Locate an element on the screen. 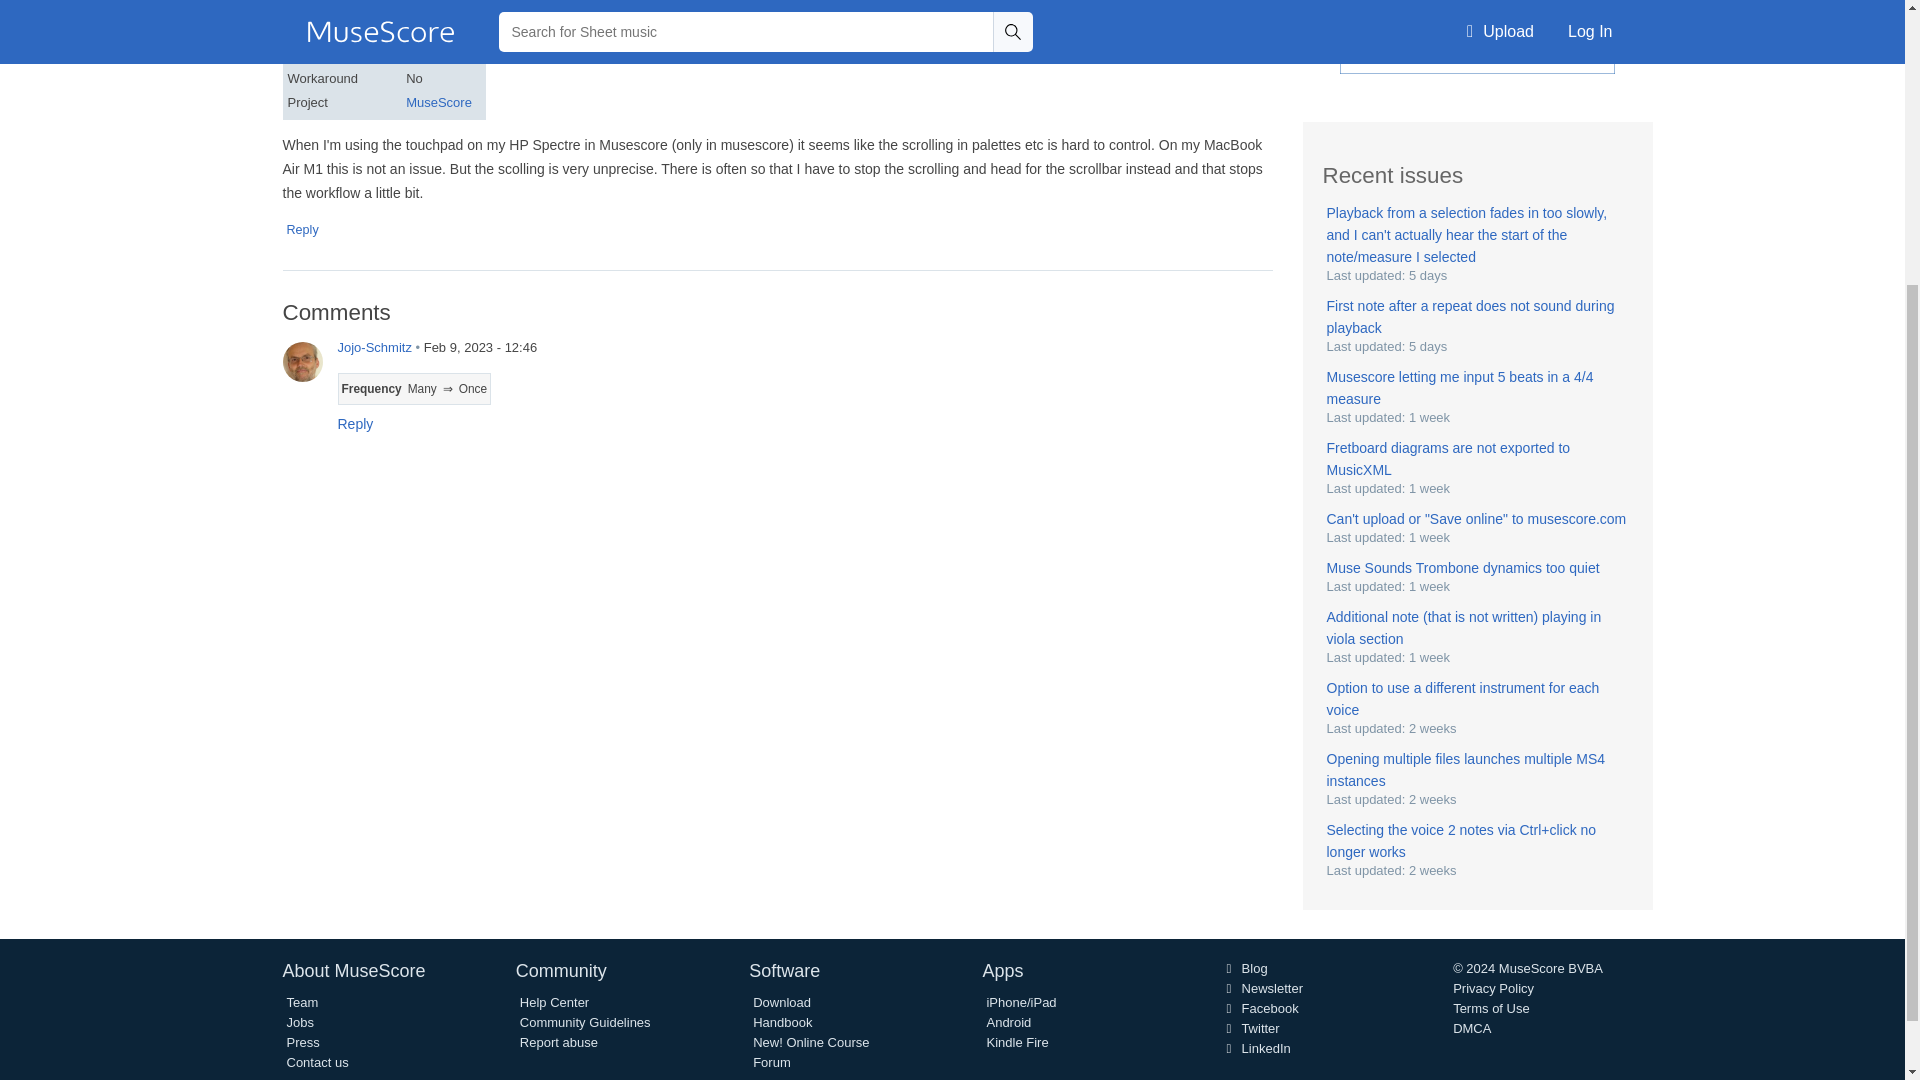  Jojo-Schmitz is located at coordinates (302, 362).